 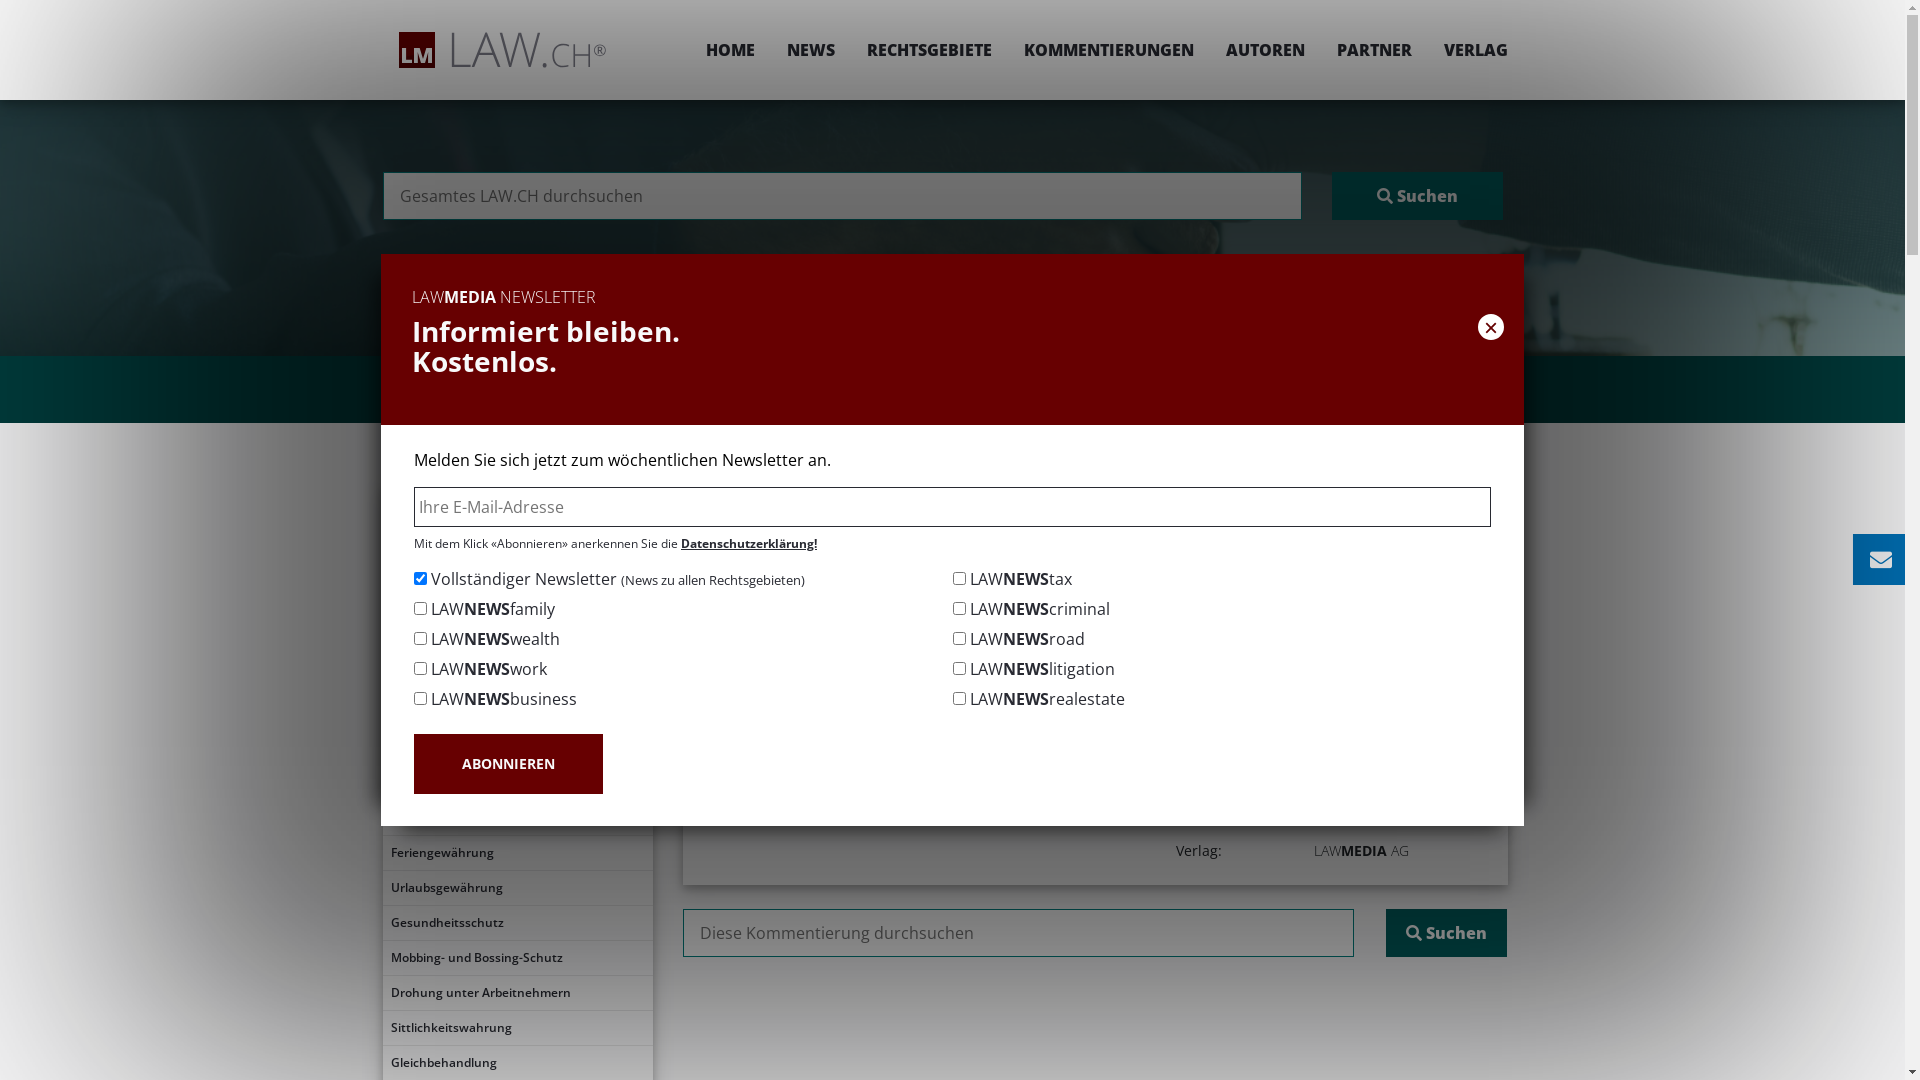 I want to click on HOME, so click(x=730, y=50).